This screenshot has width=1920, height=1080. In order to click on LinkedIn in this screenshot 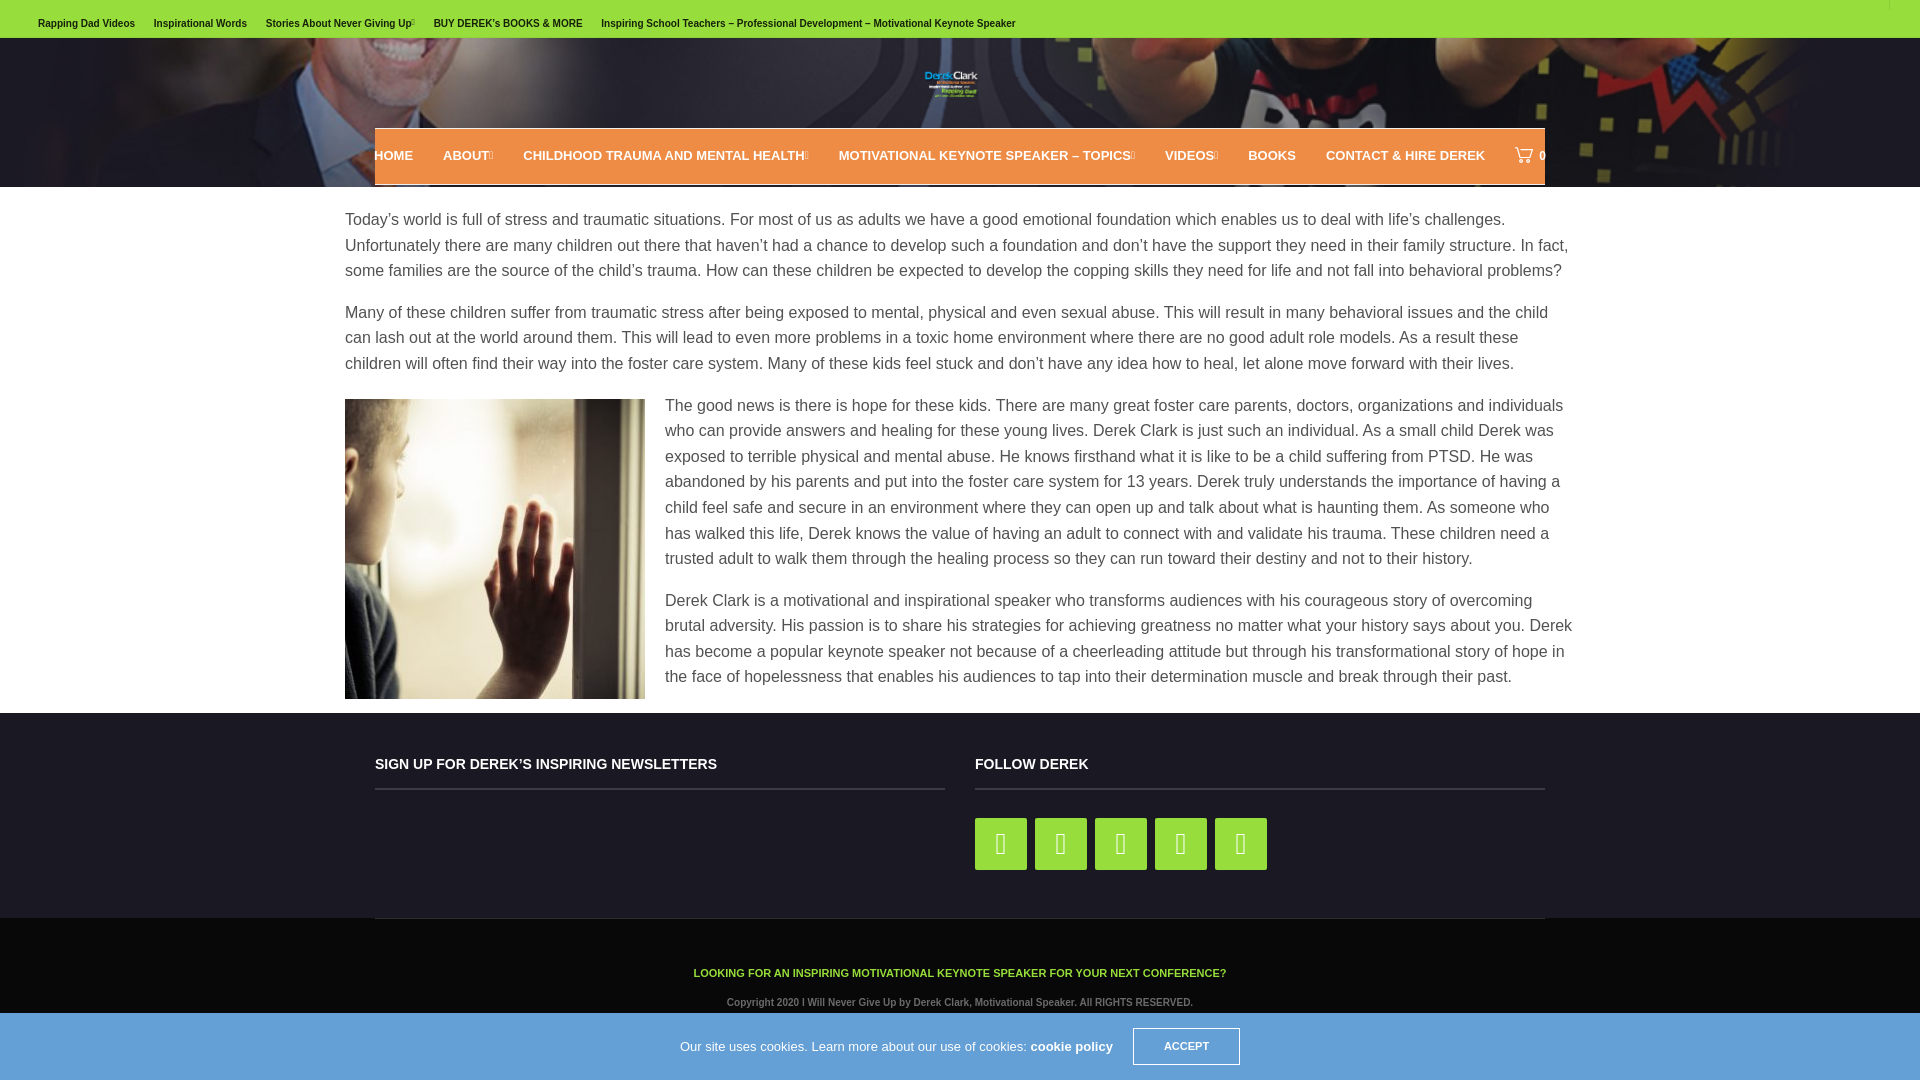, I will do `click(1181, 844)`.